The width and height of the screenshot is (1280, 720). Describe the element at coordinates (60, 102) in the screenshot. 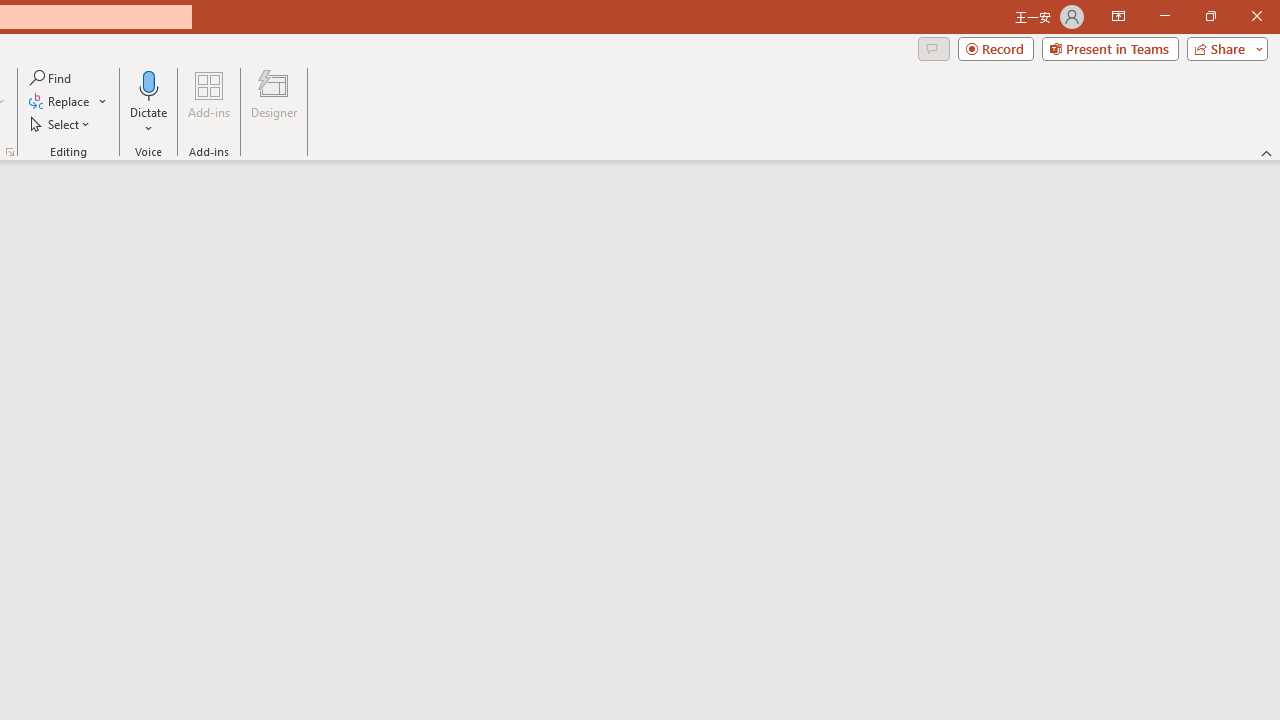

I see `Replace...` at that location.